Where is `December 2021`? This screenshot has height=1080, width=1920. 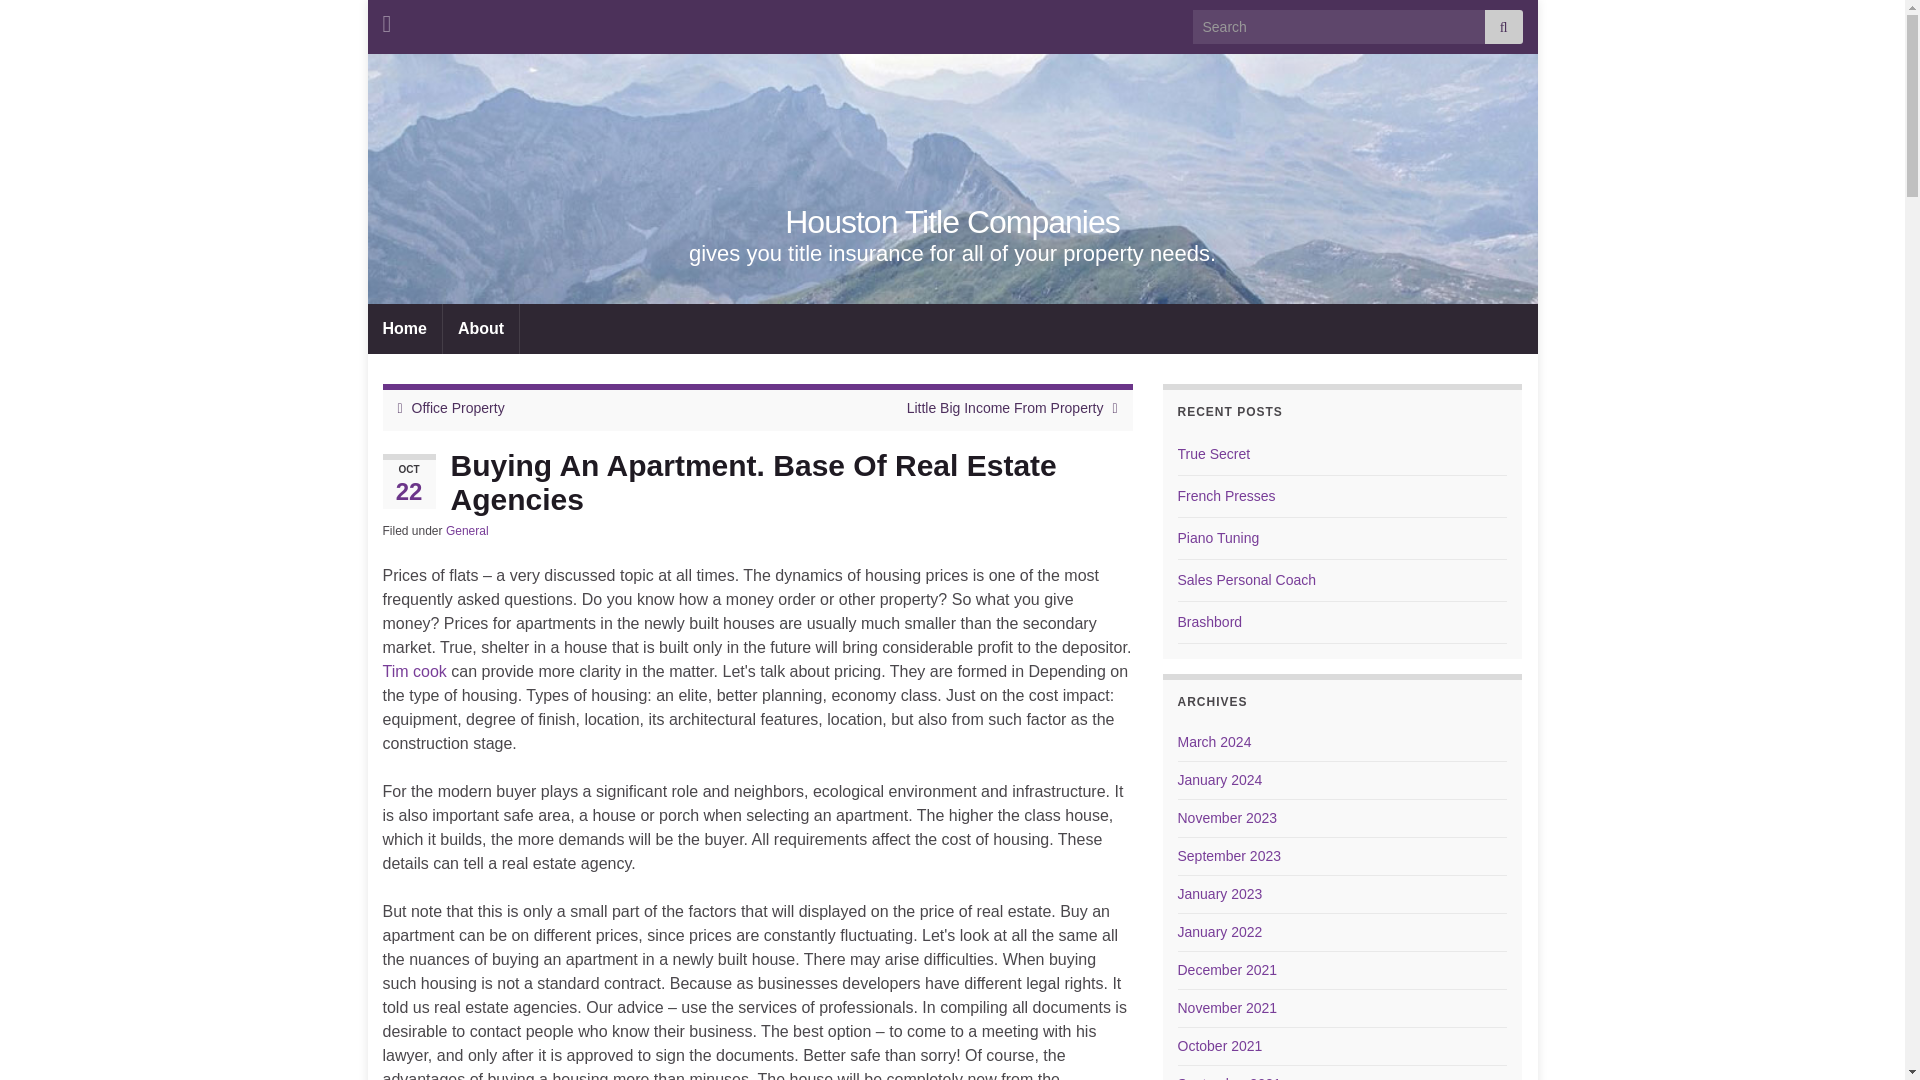 December 2021 is located at coordinates (1228, 970).